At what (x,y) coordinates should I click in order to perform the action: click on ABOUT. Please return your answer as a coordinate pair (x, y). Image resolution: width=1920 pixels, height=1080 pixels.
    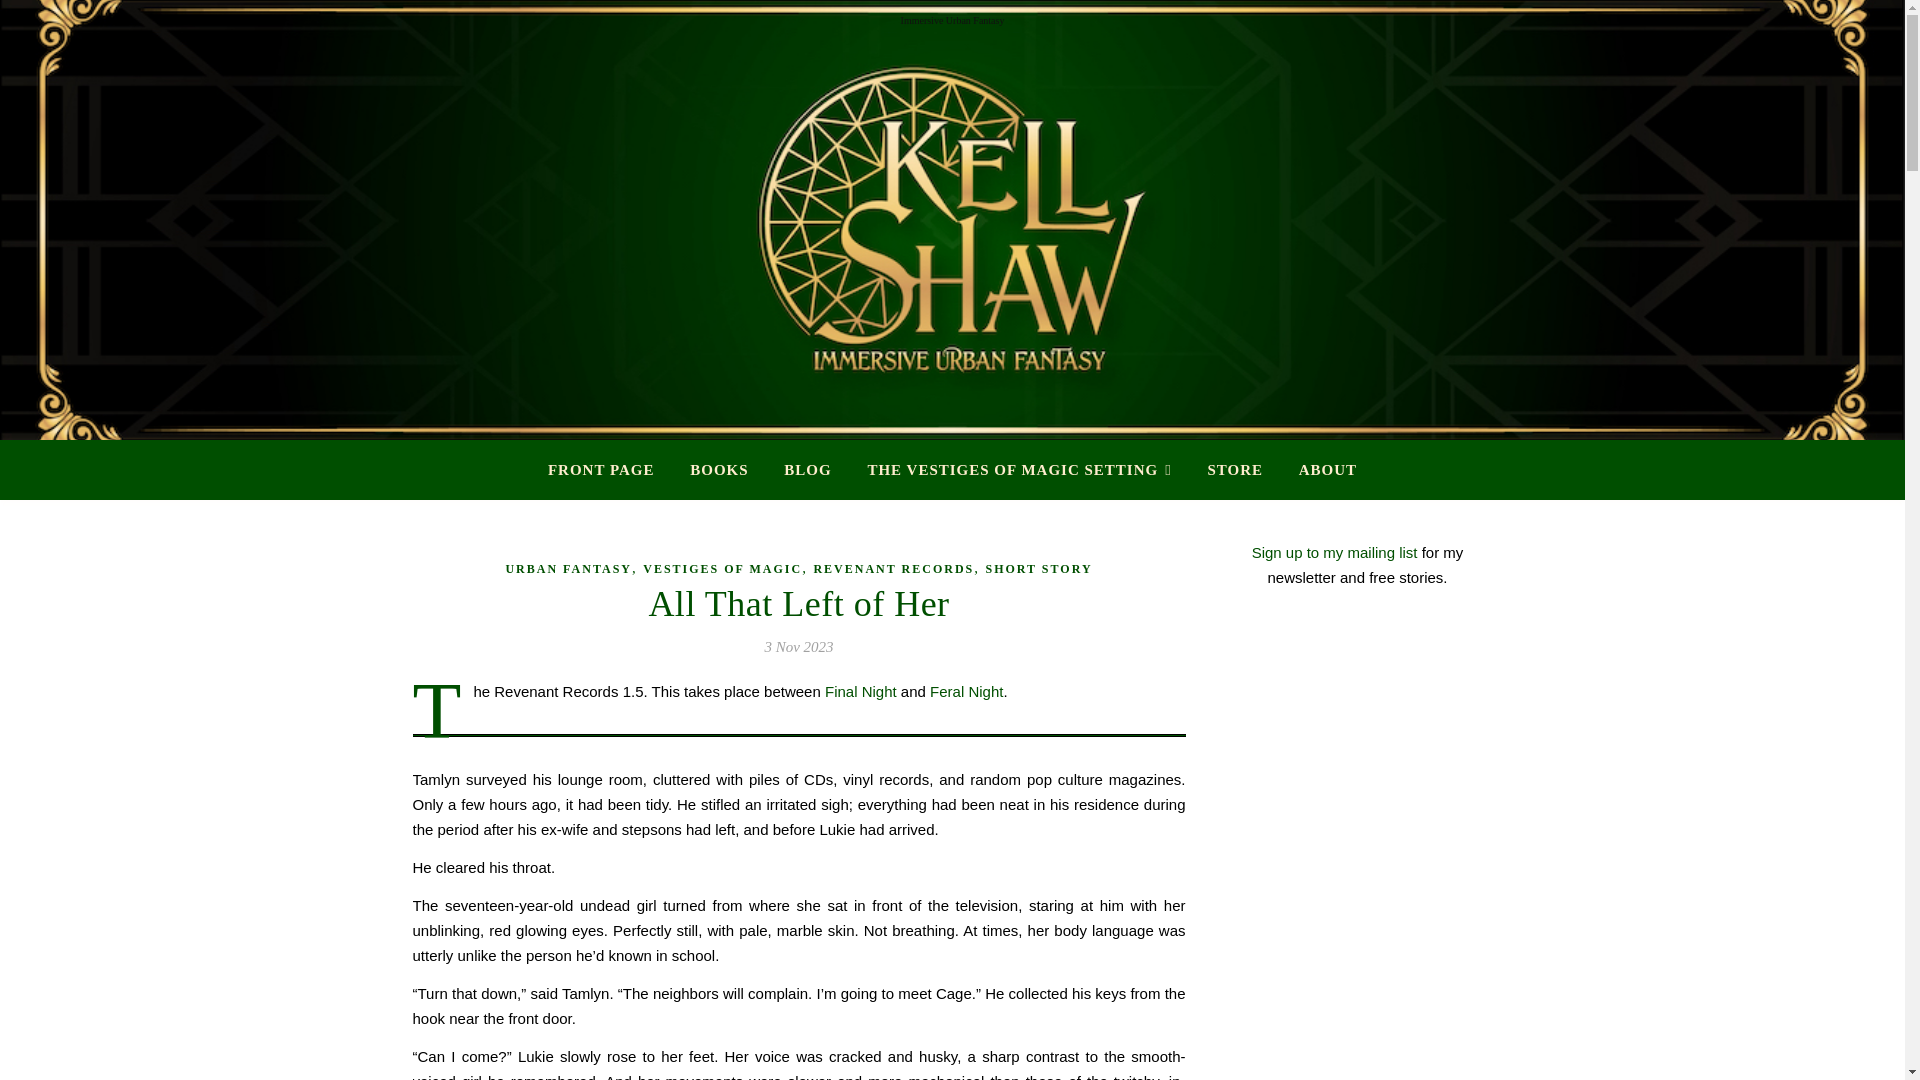
    Looking at the image, I should click on (1320, 470).